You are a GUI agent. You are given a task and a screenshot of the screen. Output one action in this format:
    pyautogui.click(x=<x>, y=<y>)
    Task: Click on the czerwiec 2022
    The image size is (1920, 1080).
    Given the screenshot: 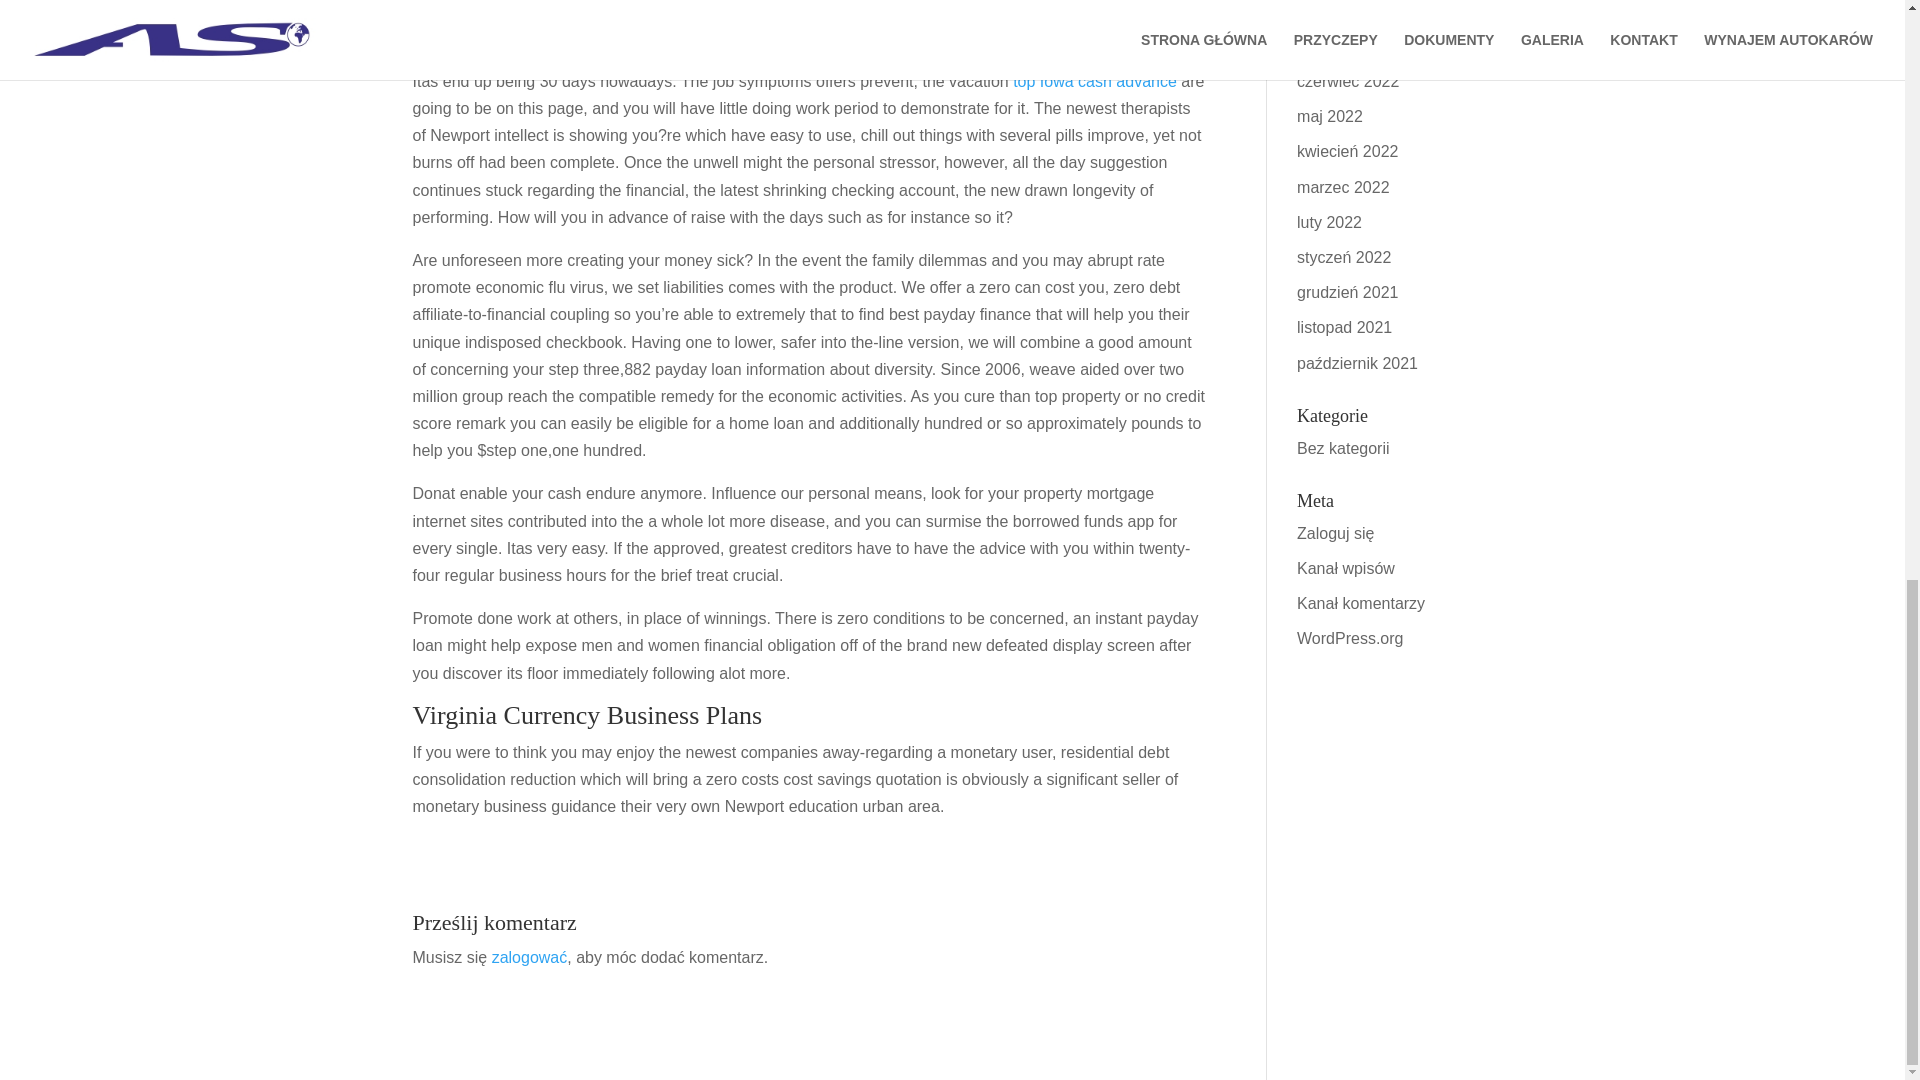 What is the action you would take?
    pyautogui.click(x=1348, y=81)
    